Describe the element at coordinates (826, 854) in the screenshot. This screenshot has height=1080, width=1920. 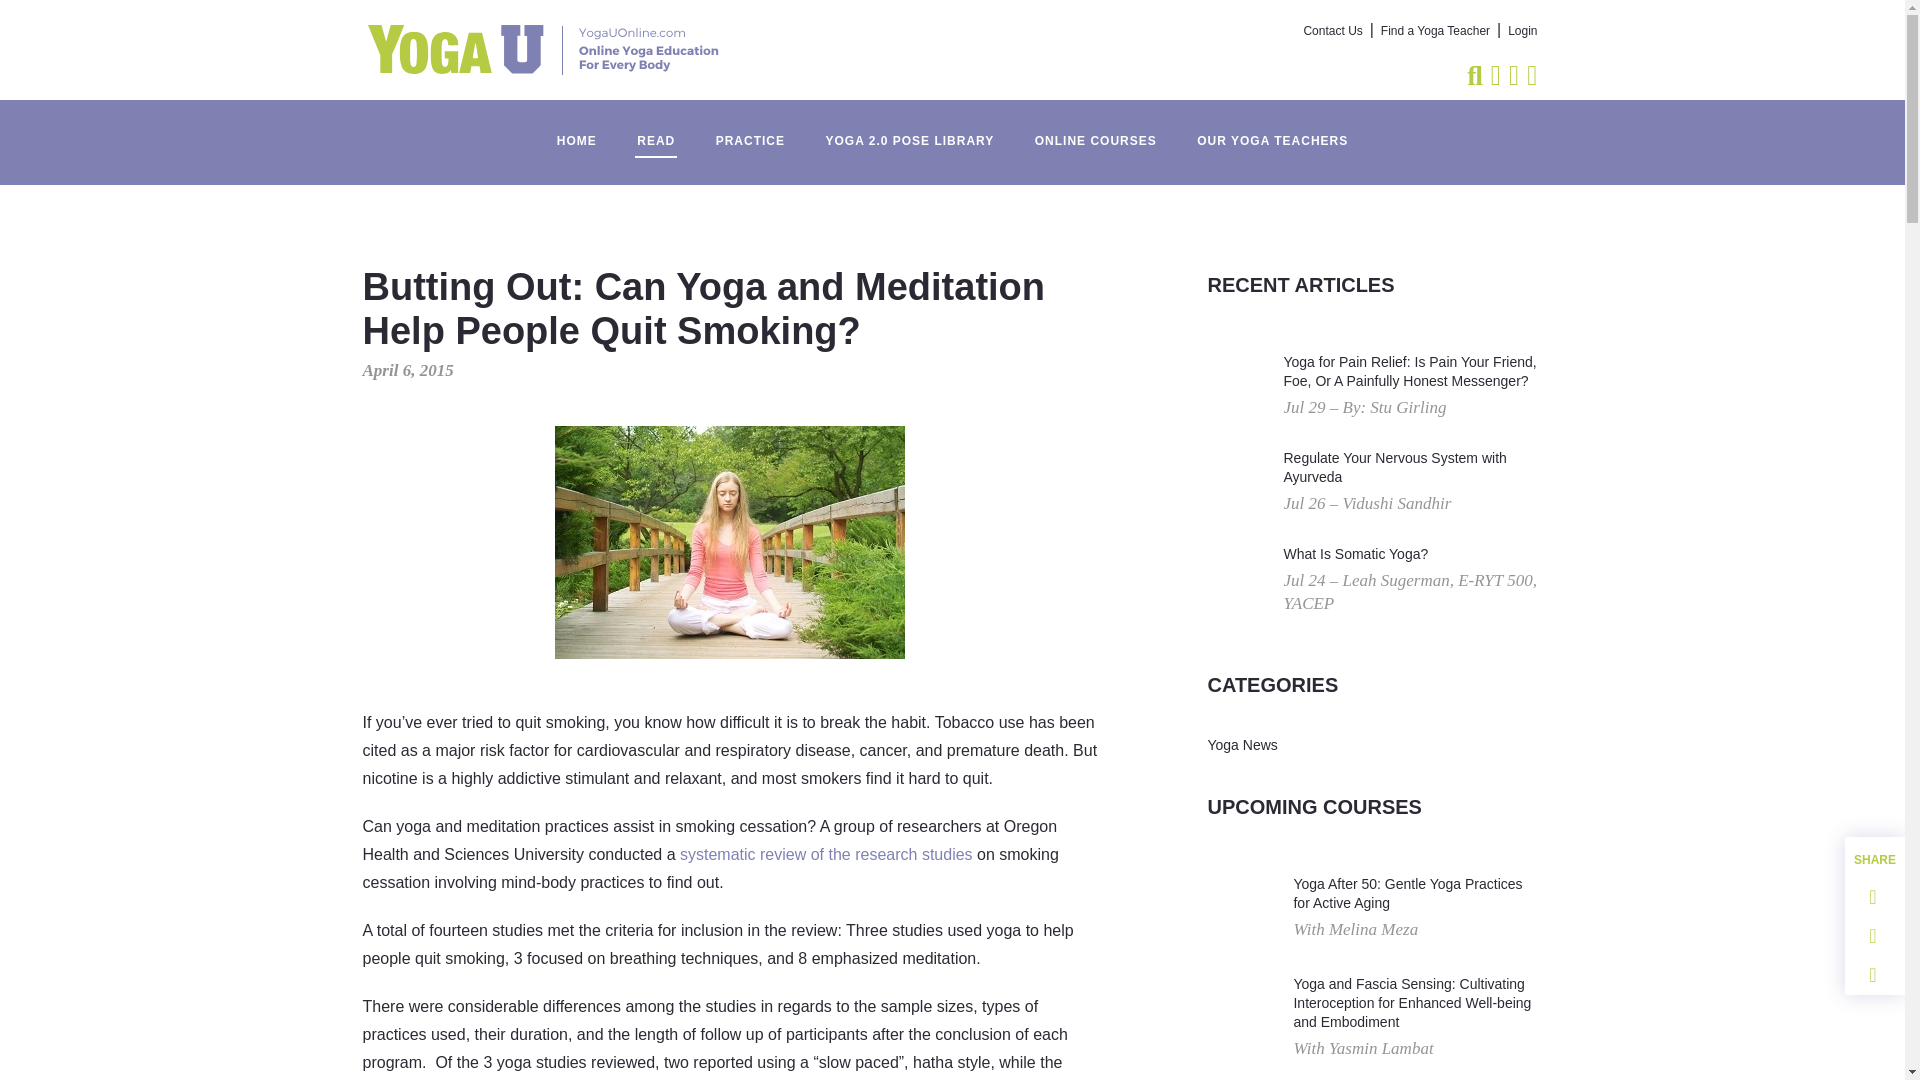
I see `systematic review of the research studies` at that location.